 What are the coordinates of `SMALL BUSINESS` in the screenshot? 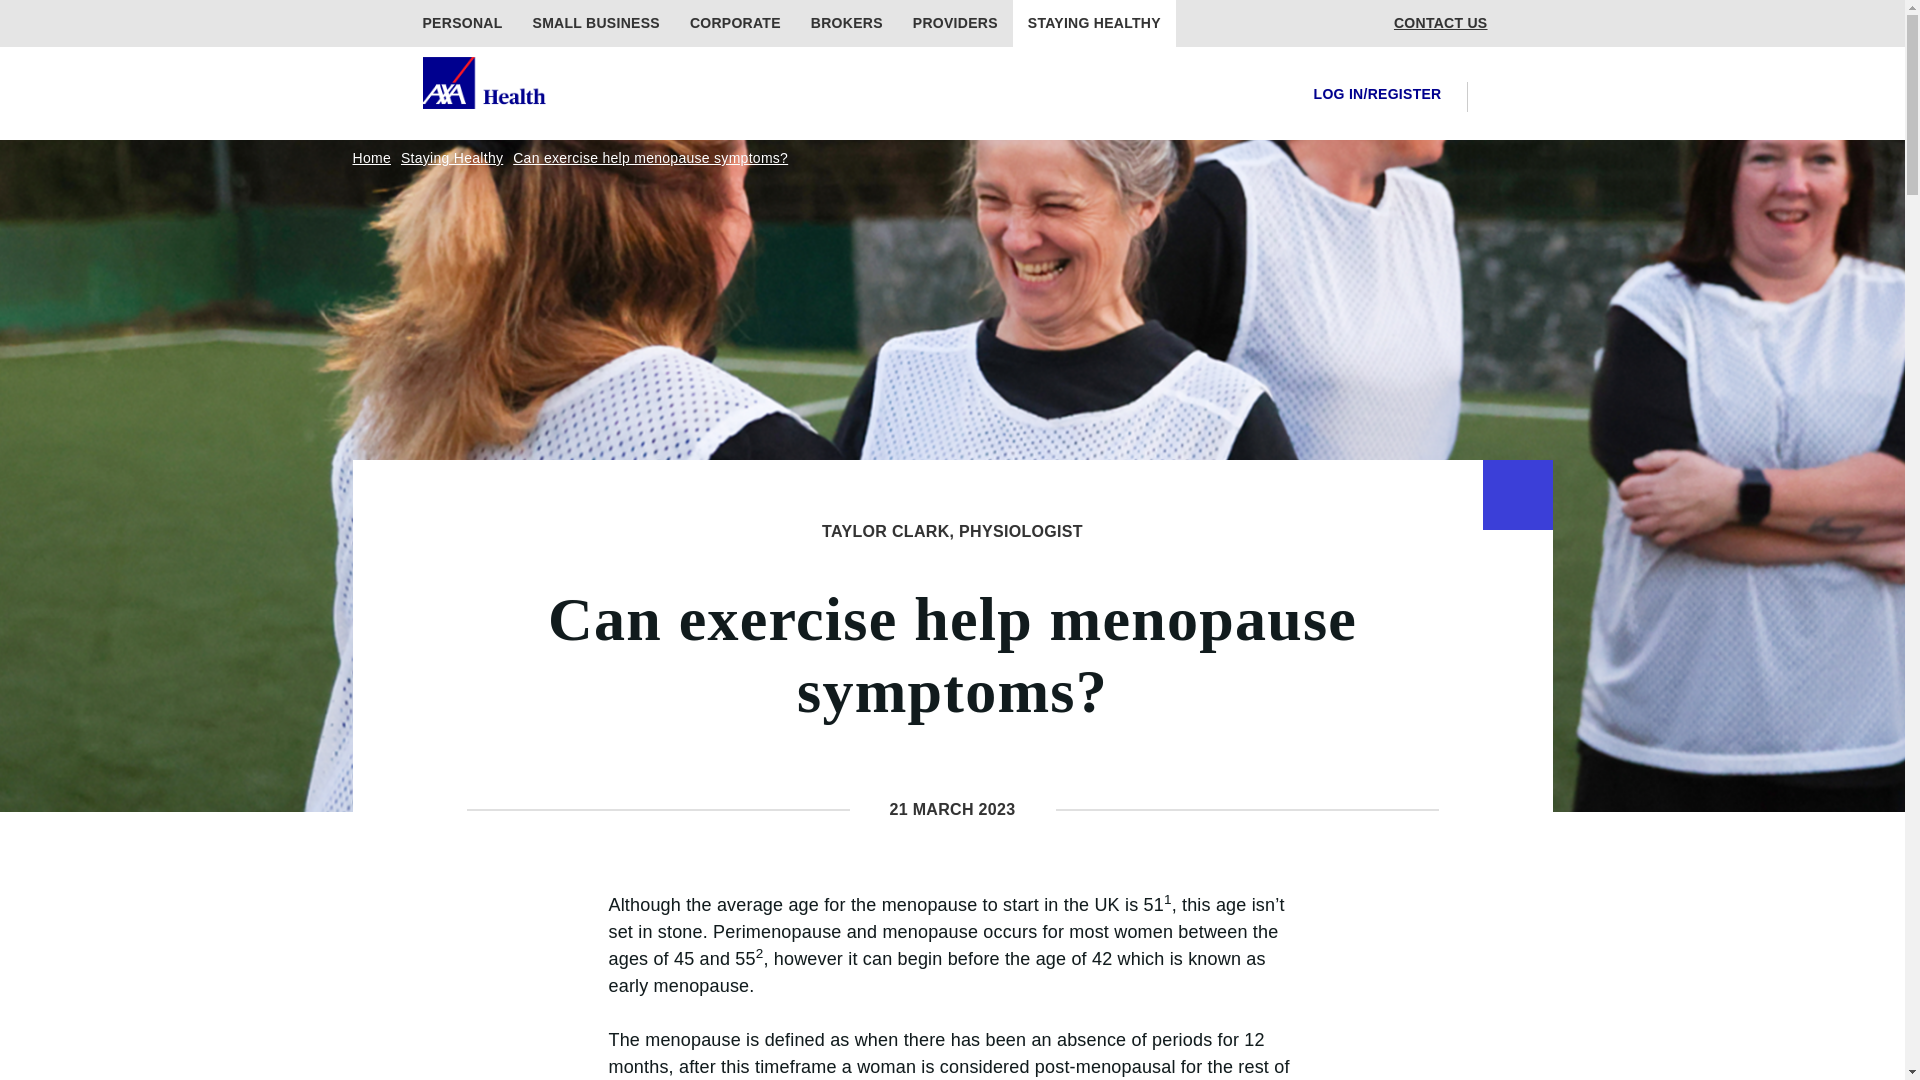 It's located at (596, 24).